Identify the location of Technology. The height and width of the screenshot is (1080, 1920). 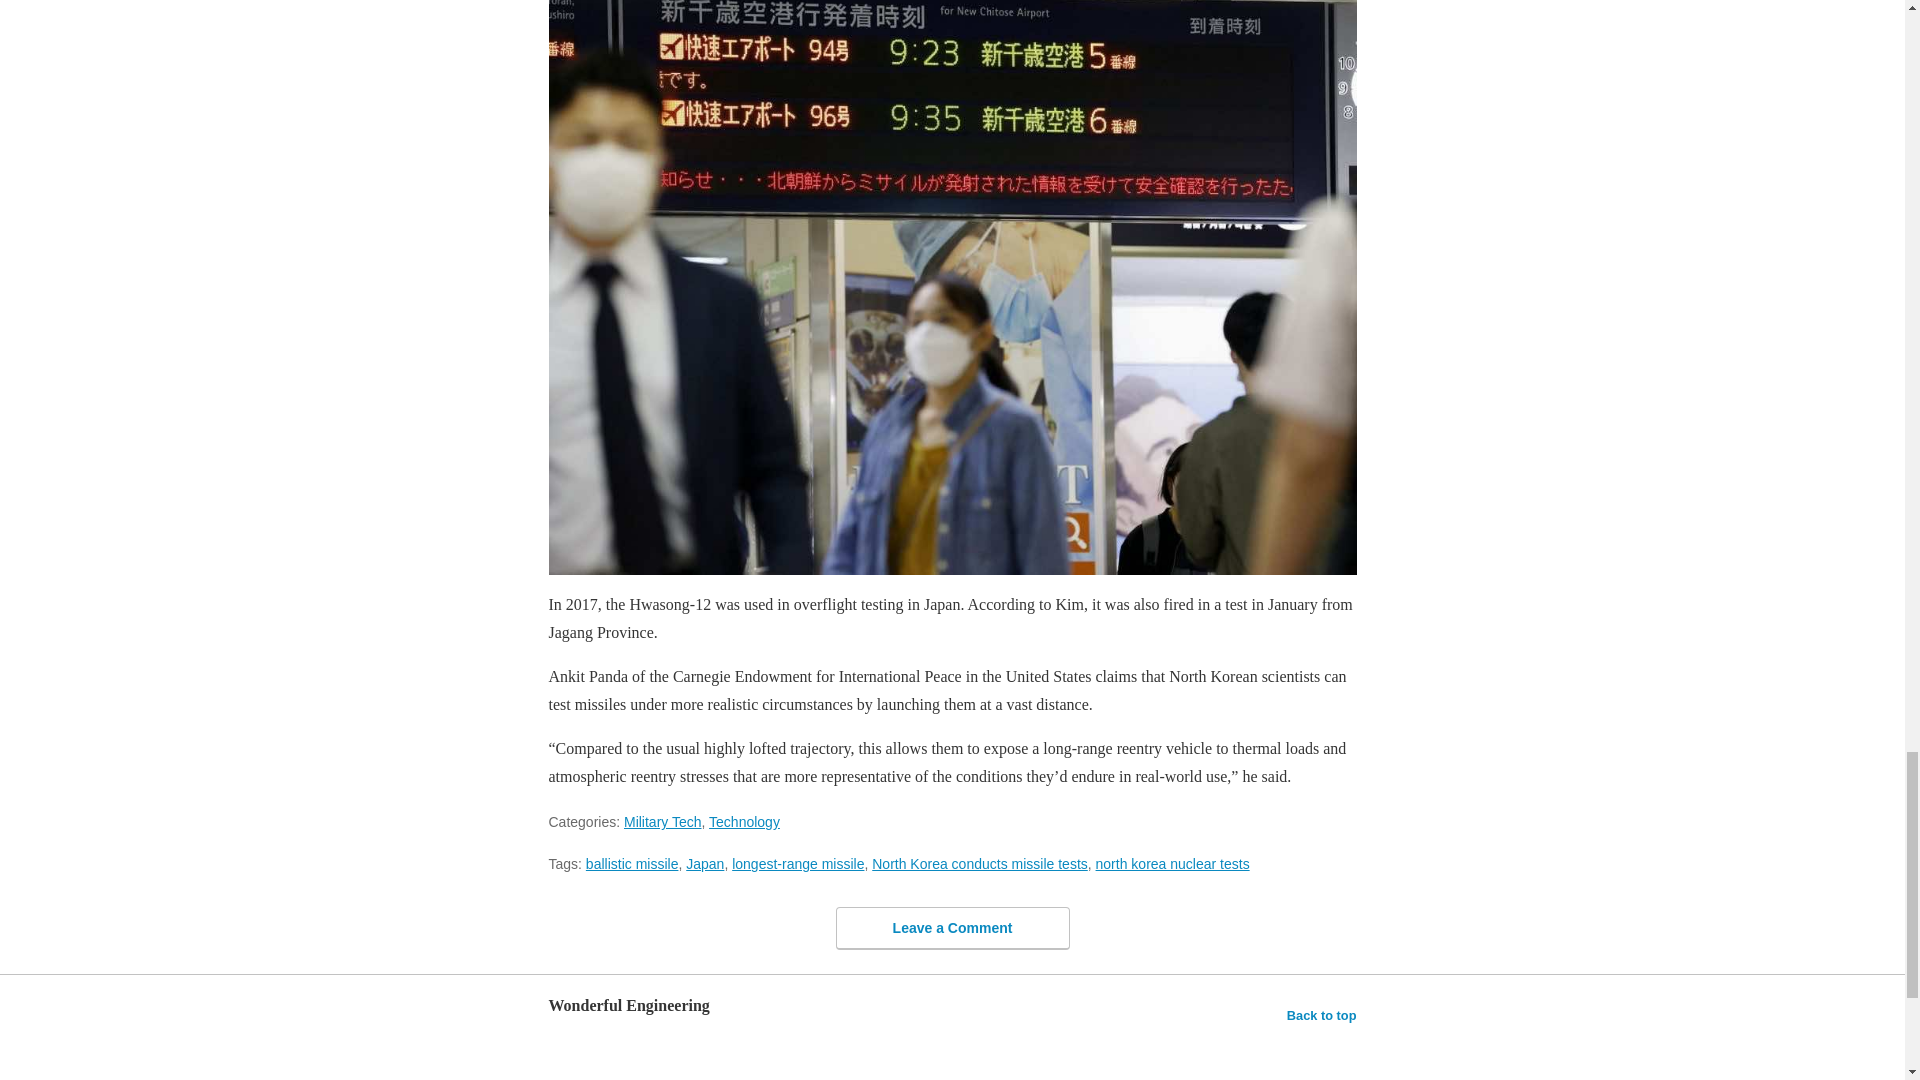
(744, 822).